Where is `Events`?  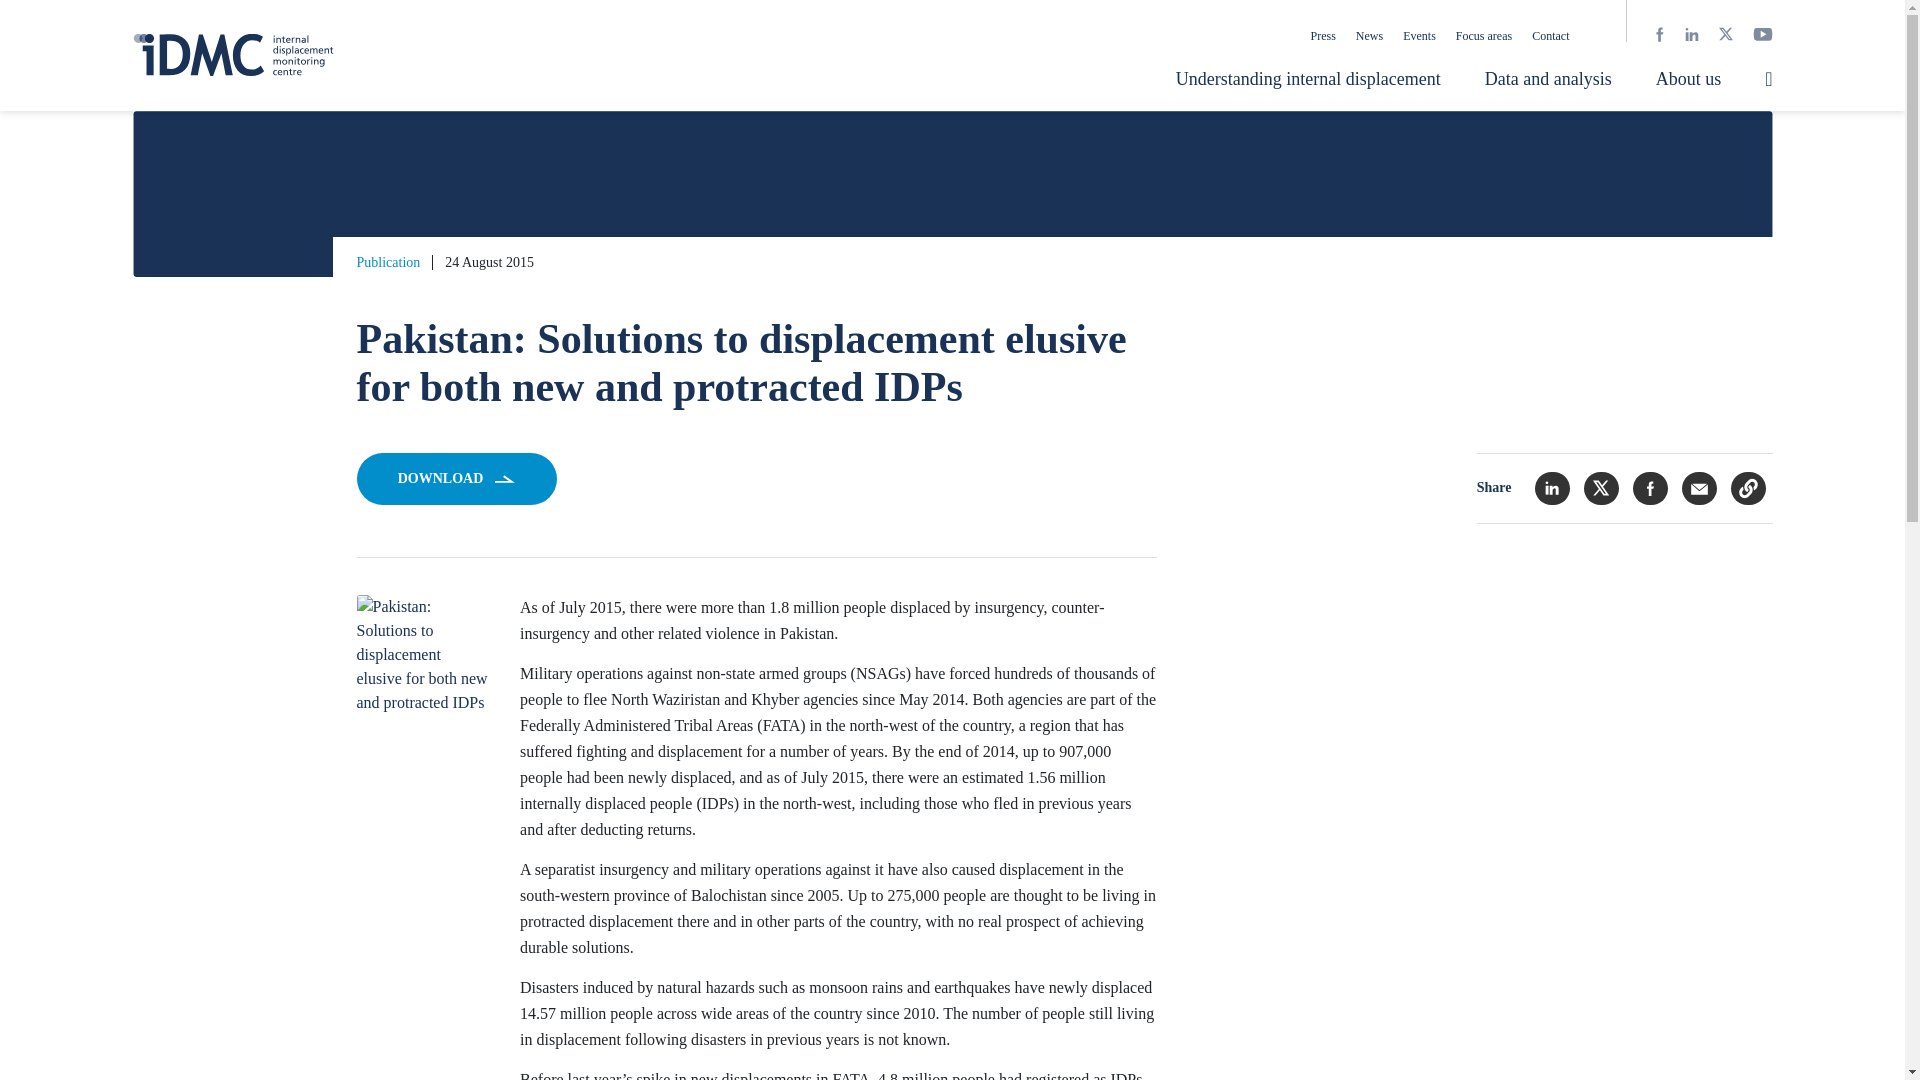
Events is located at coordinates (1420, 36).